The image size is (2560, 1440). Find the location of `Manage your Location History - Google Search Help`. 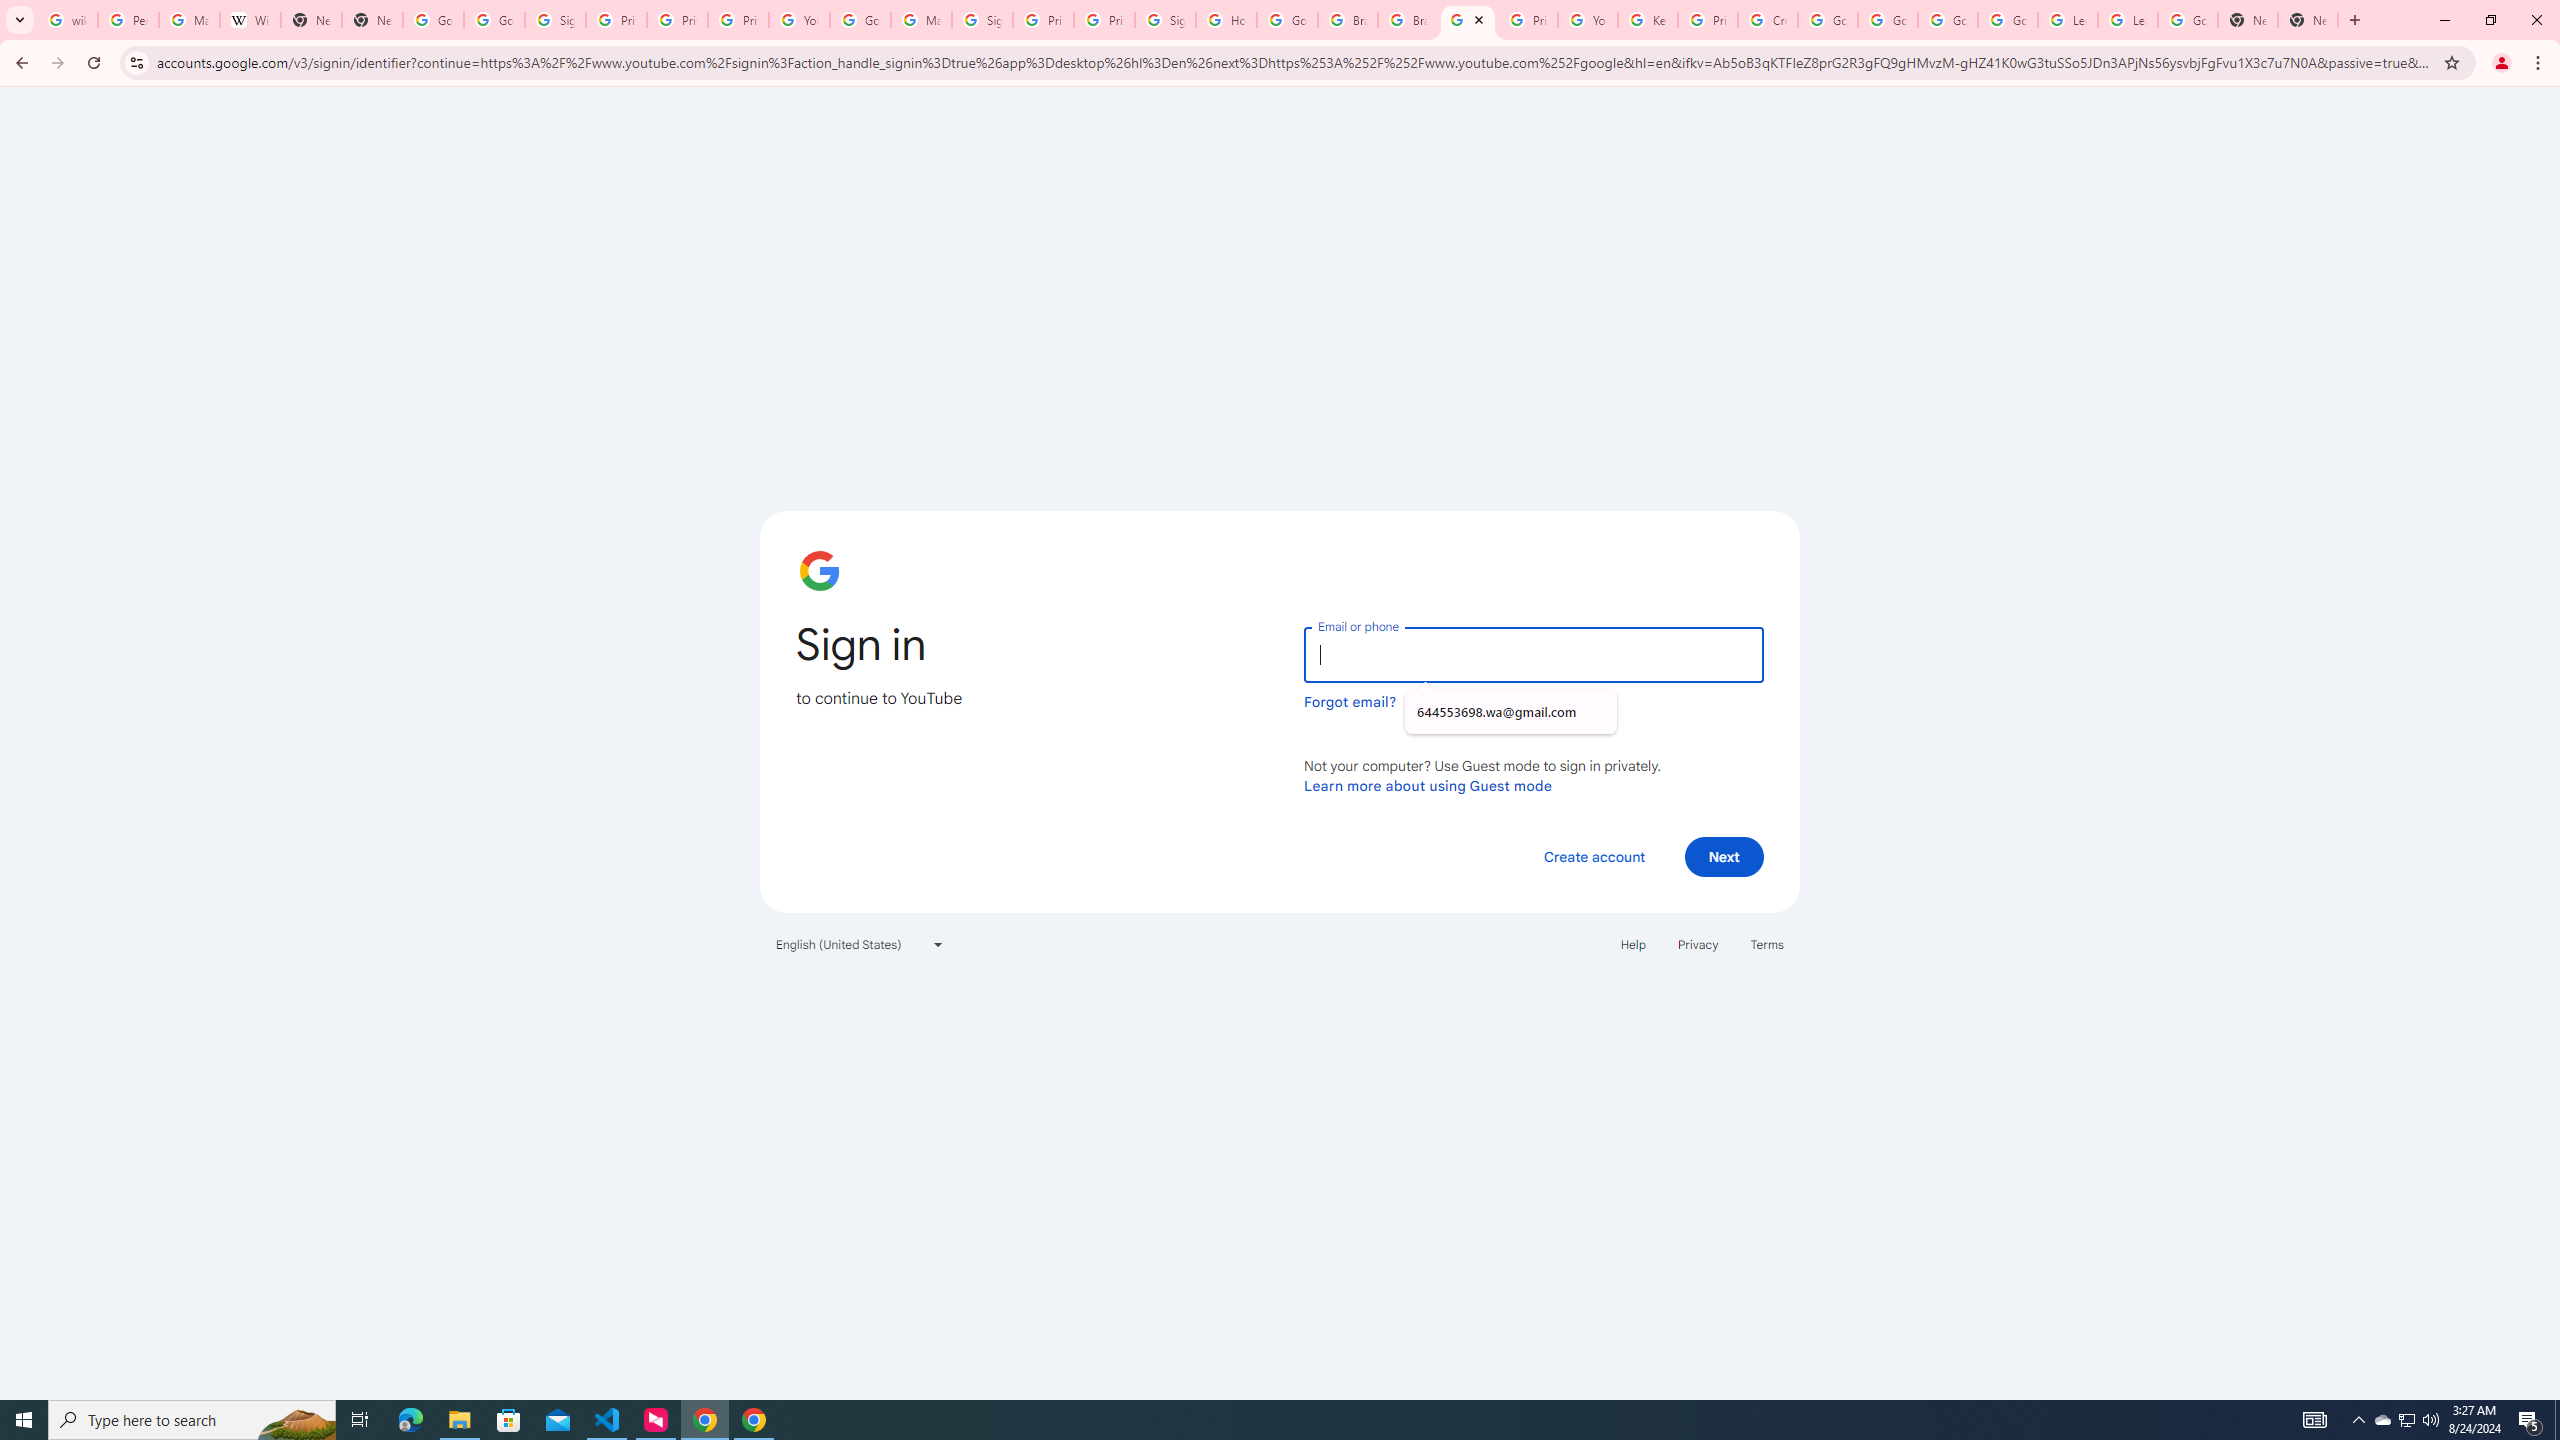

Manage your Location History - Google Search Help is located at coordinates (189, 20).